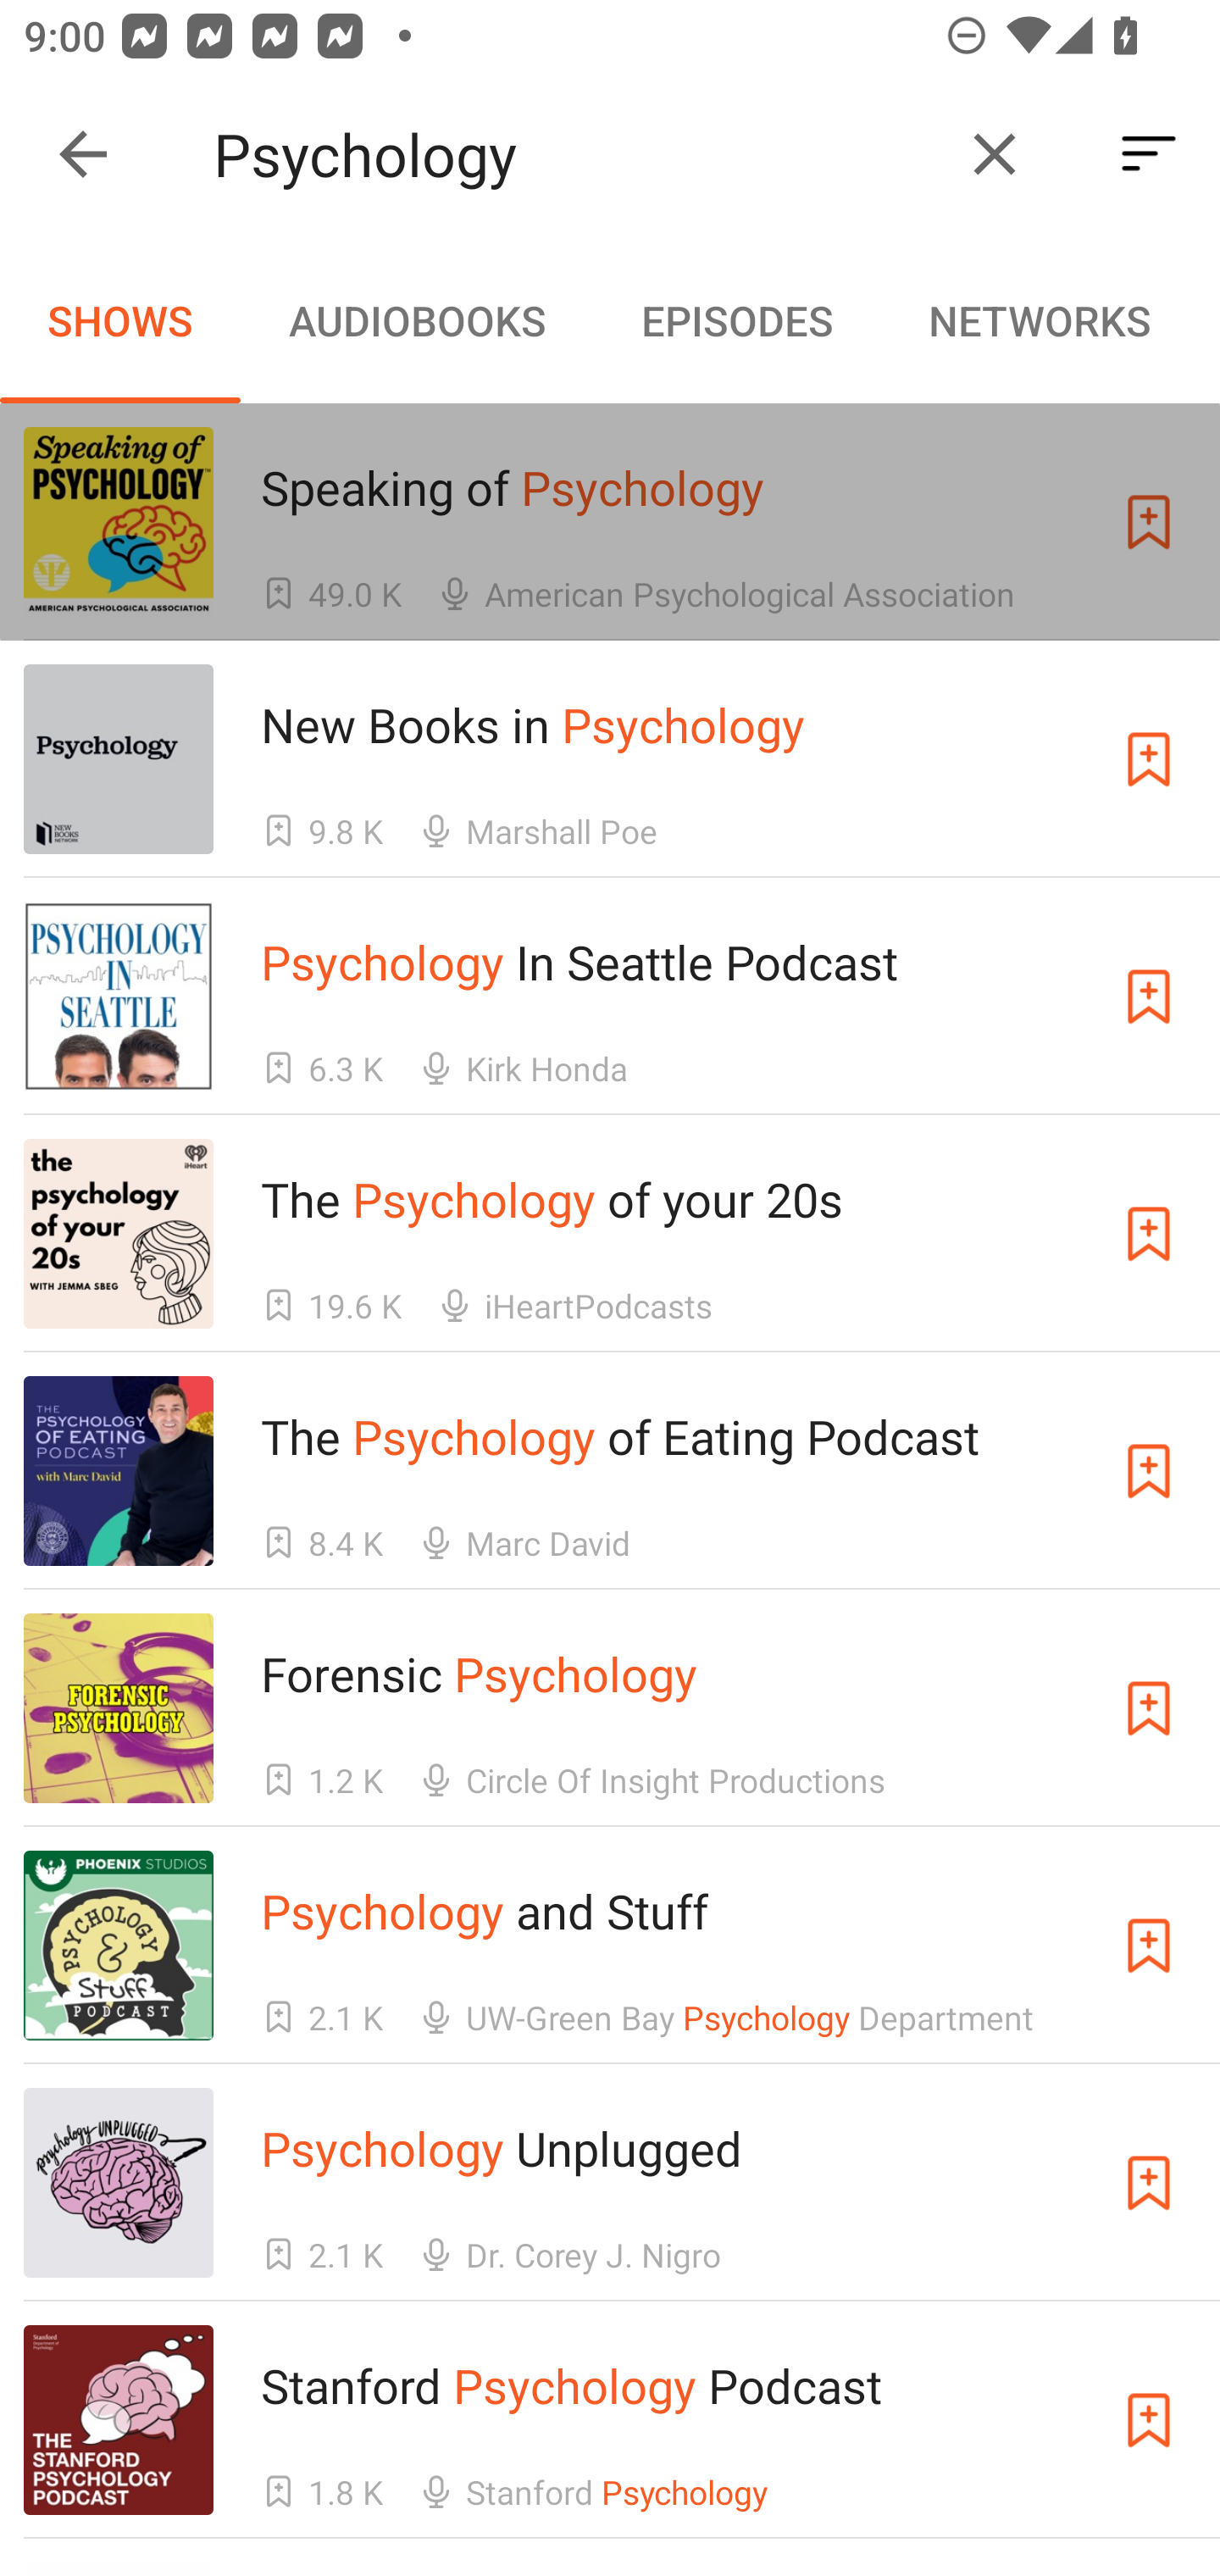 This screenshot has height=2576, width=1220. Describe the element at coordinates (1149, 759) in the screenshot. I see `Subscribe` at that location.